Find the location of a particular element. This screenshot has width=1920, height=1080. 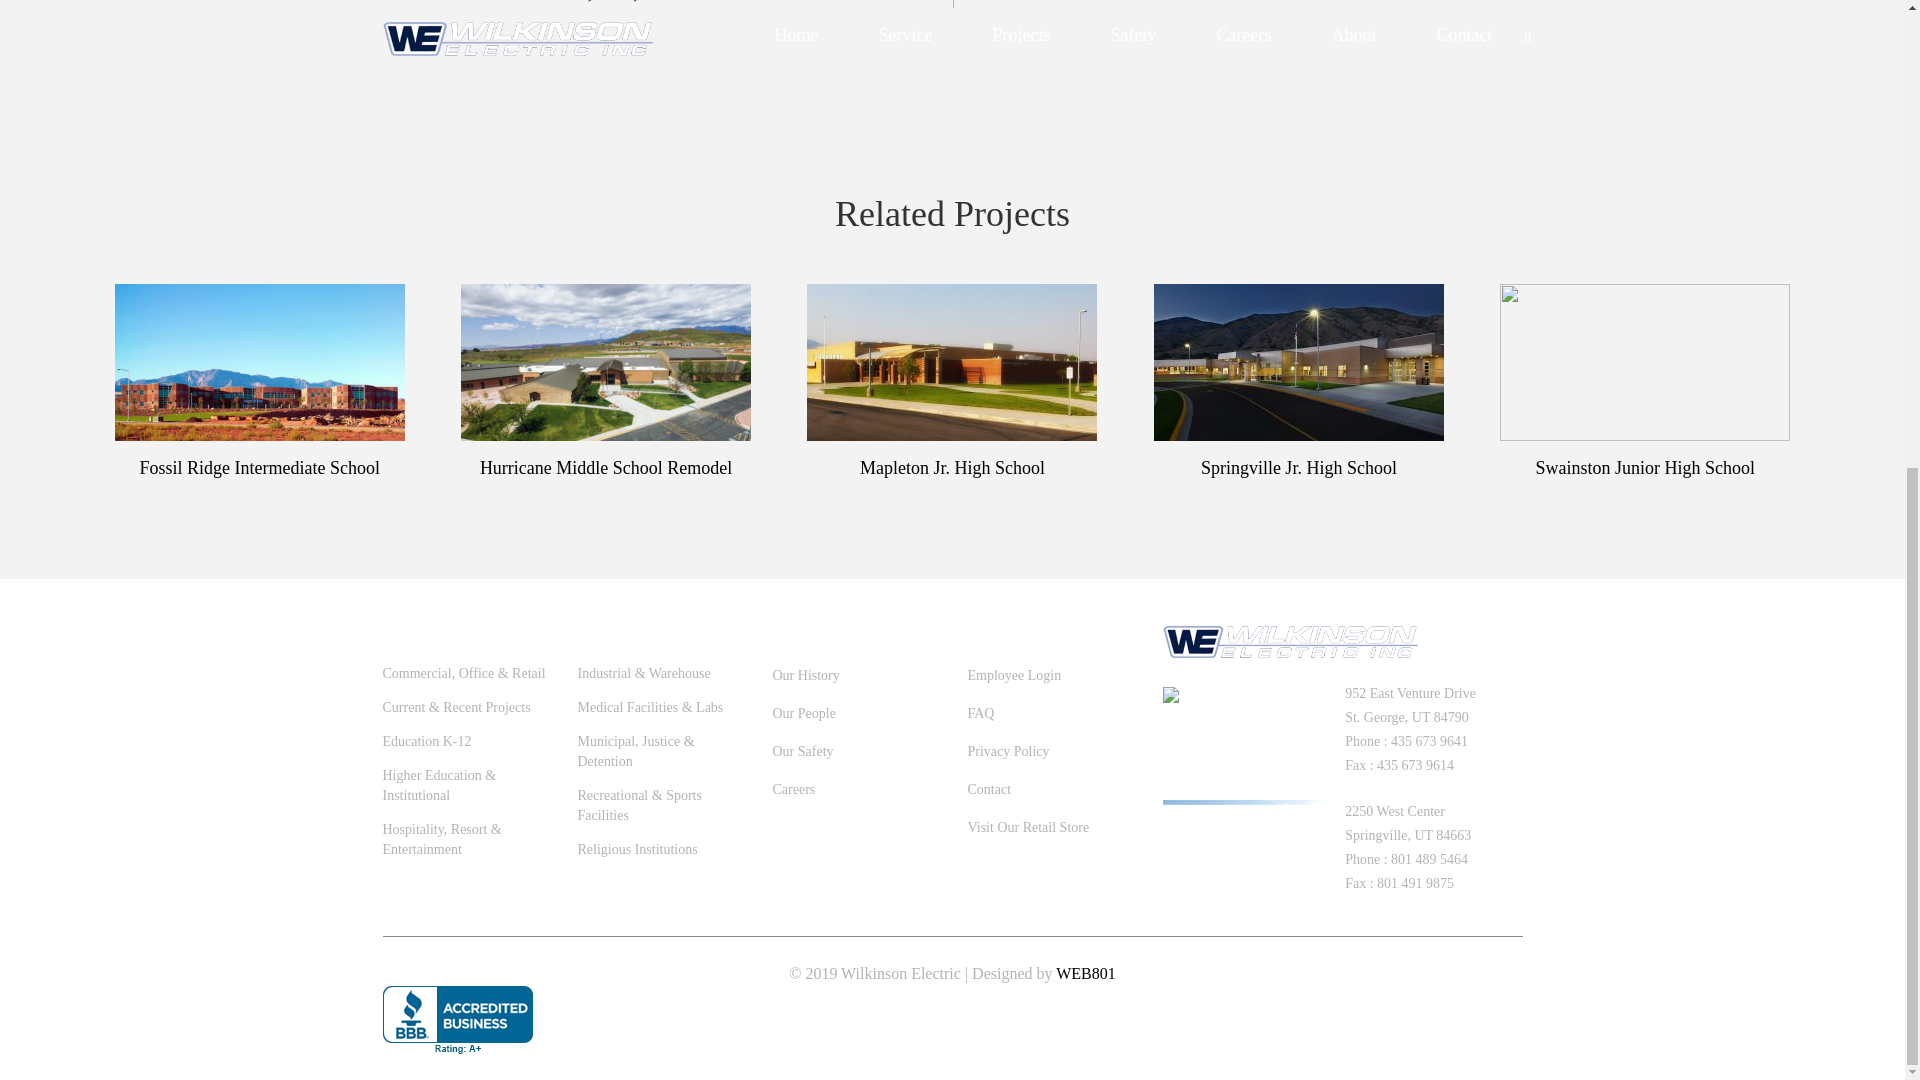

Our Safety is located at coordinates (802, 752).